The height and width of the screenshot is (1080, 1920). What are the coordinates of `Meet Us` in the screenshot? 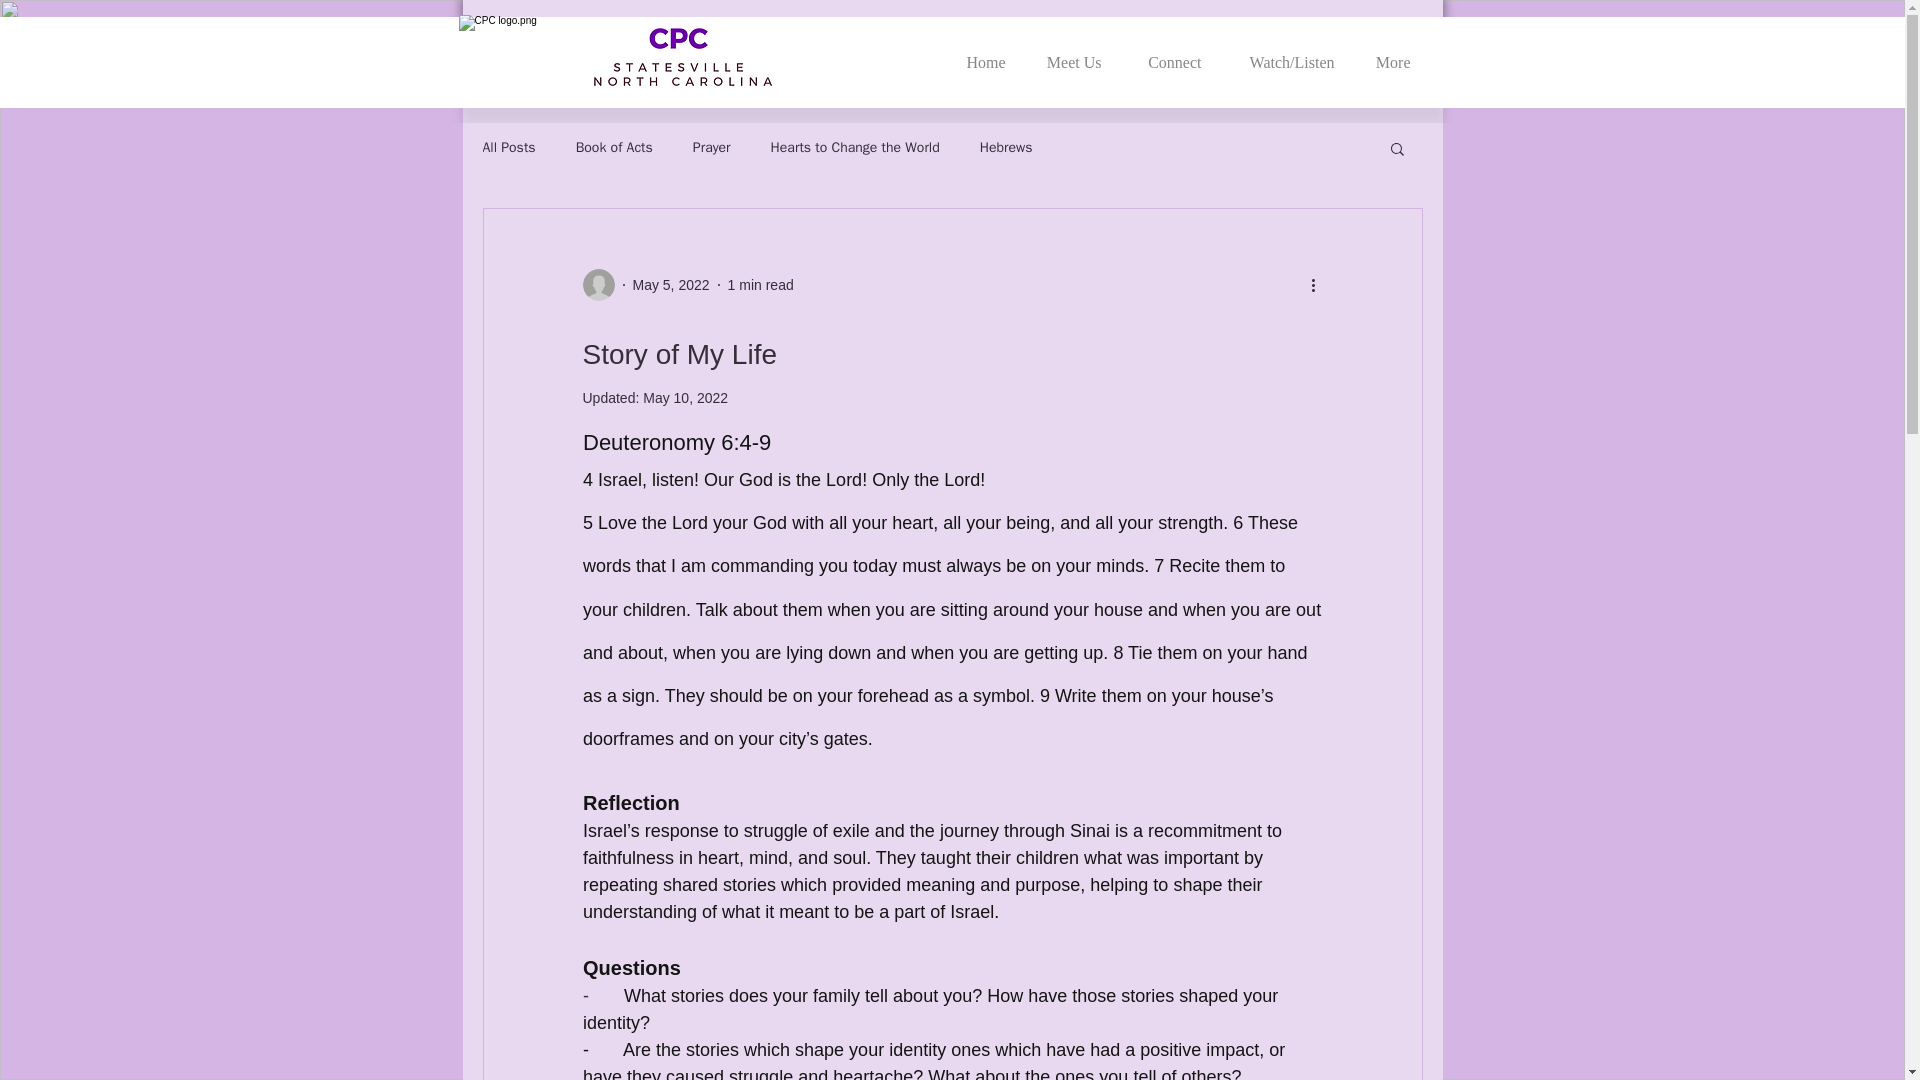 It's located at (1071, 53).